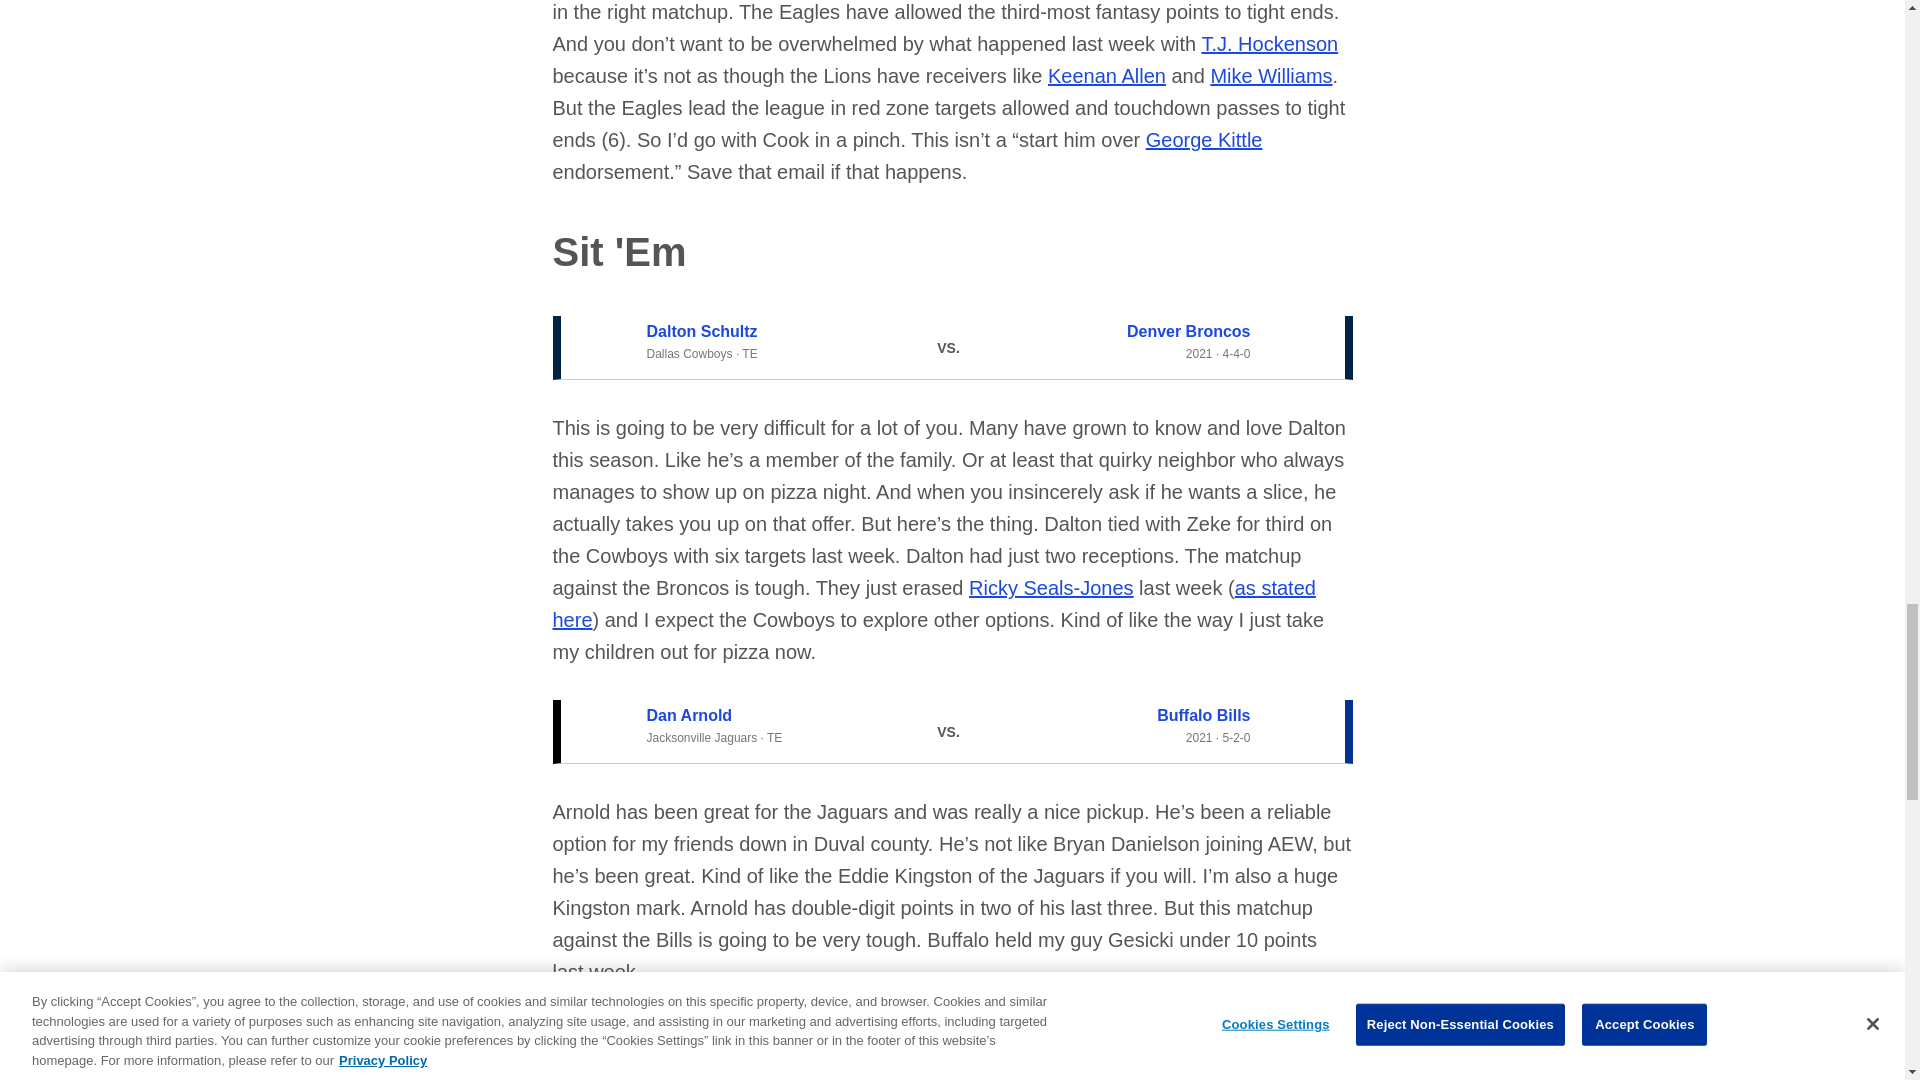  I want to click on Keenan Allen, so click(1106, 76).